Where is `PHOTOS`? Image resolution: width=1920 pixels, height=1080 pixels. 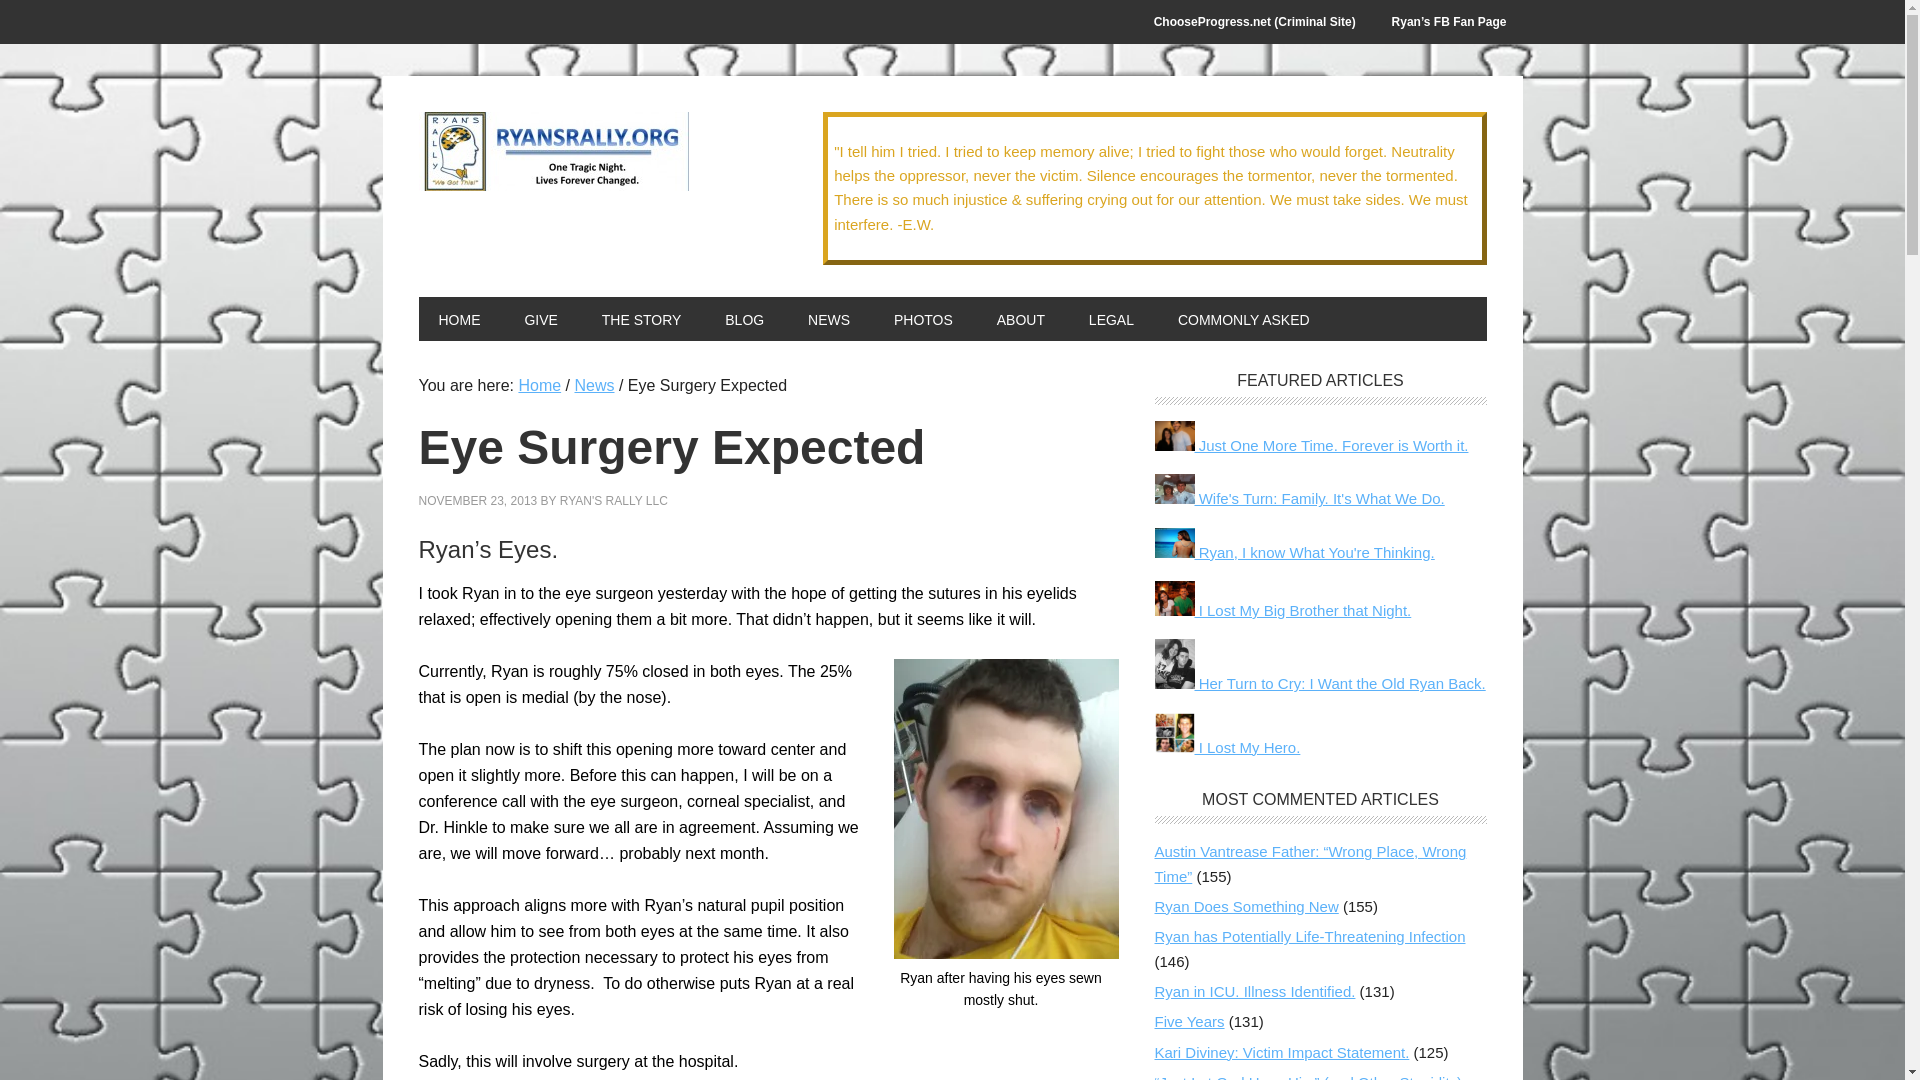 PHOTOS is located at coordinates (923, 319).